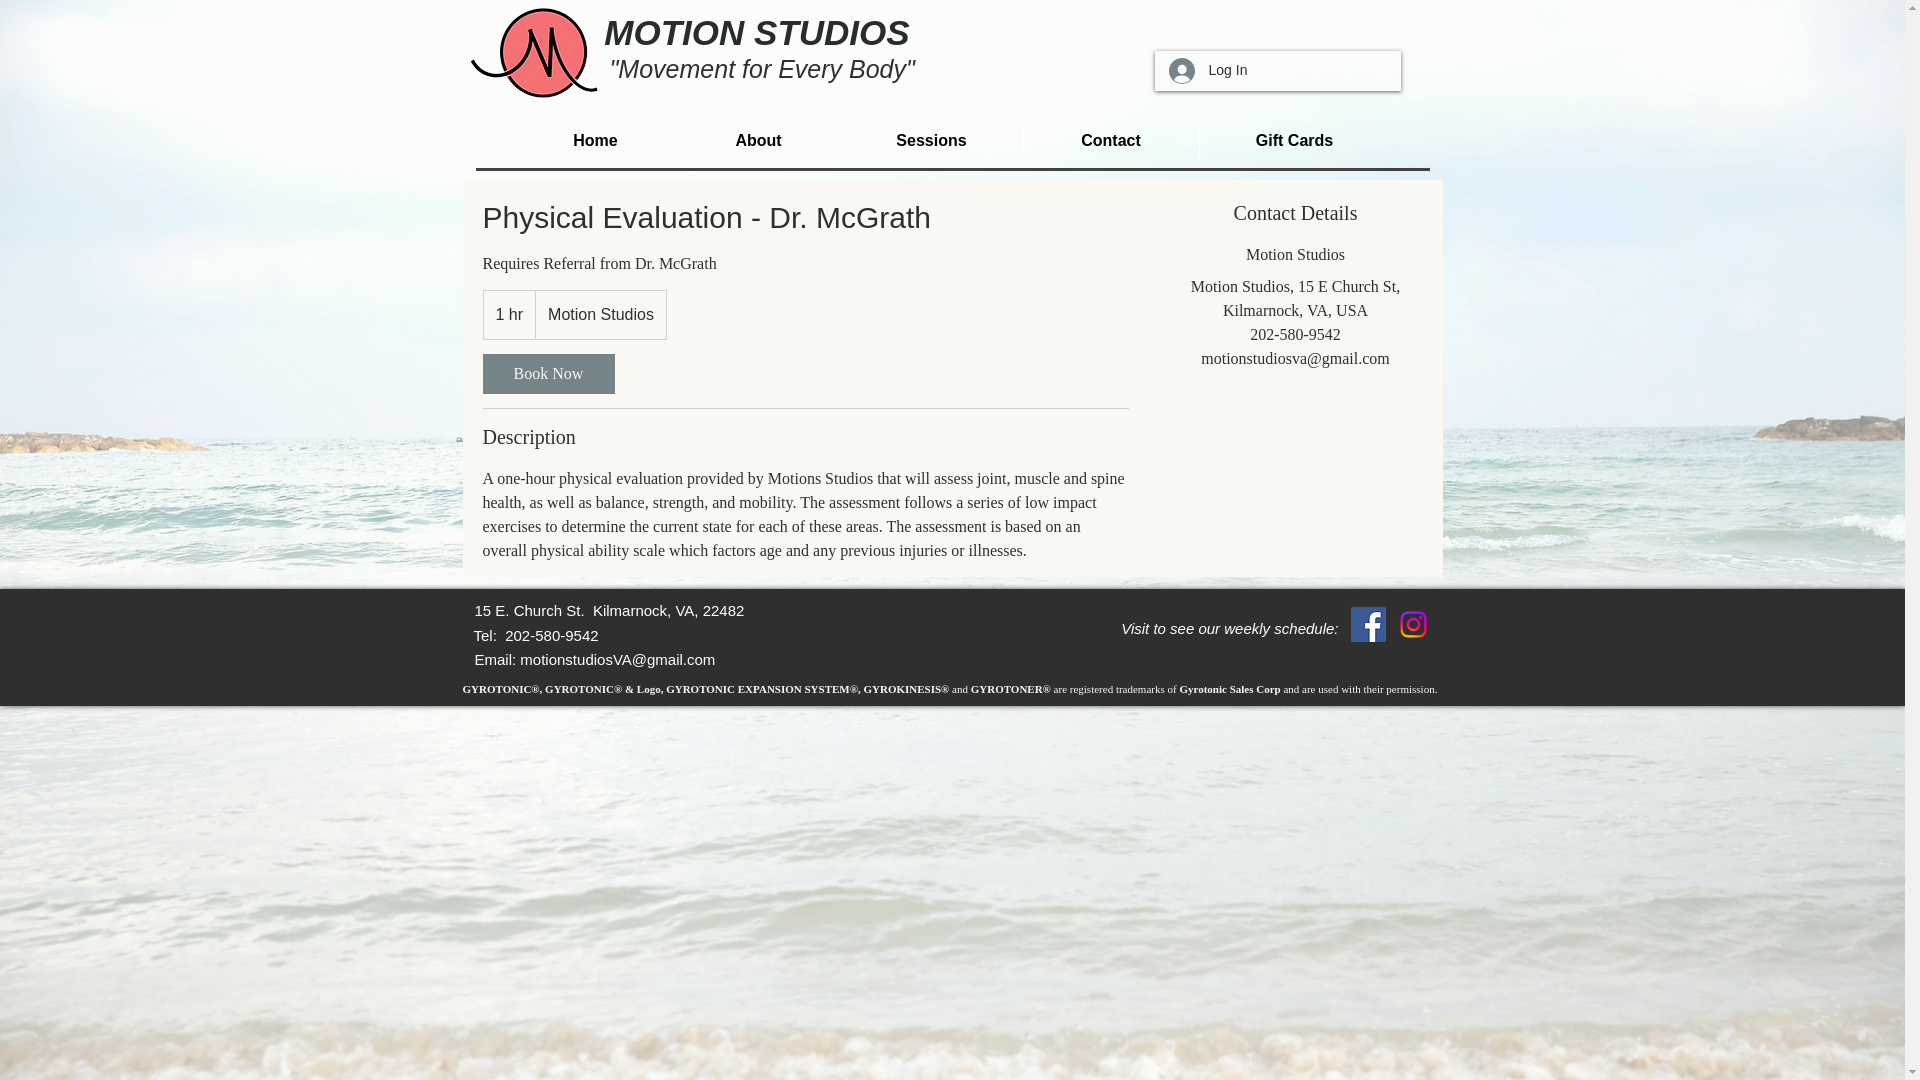 The image size is (1920, 1080). What do you see at coordinates (757, 140) in the screenshot?
I see `About` at bounding box center [757, 140].